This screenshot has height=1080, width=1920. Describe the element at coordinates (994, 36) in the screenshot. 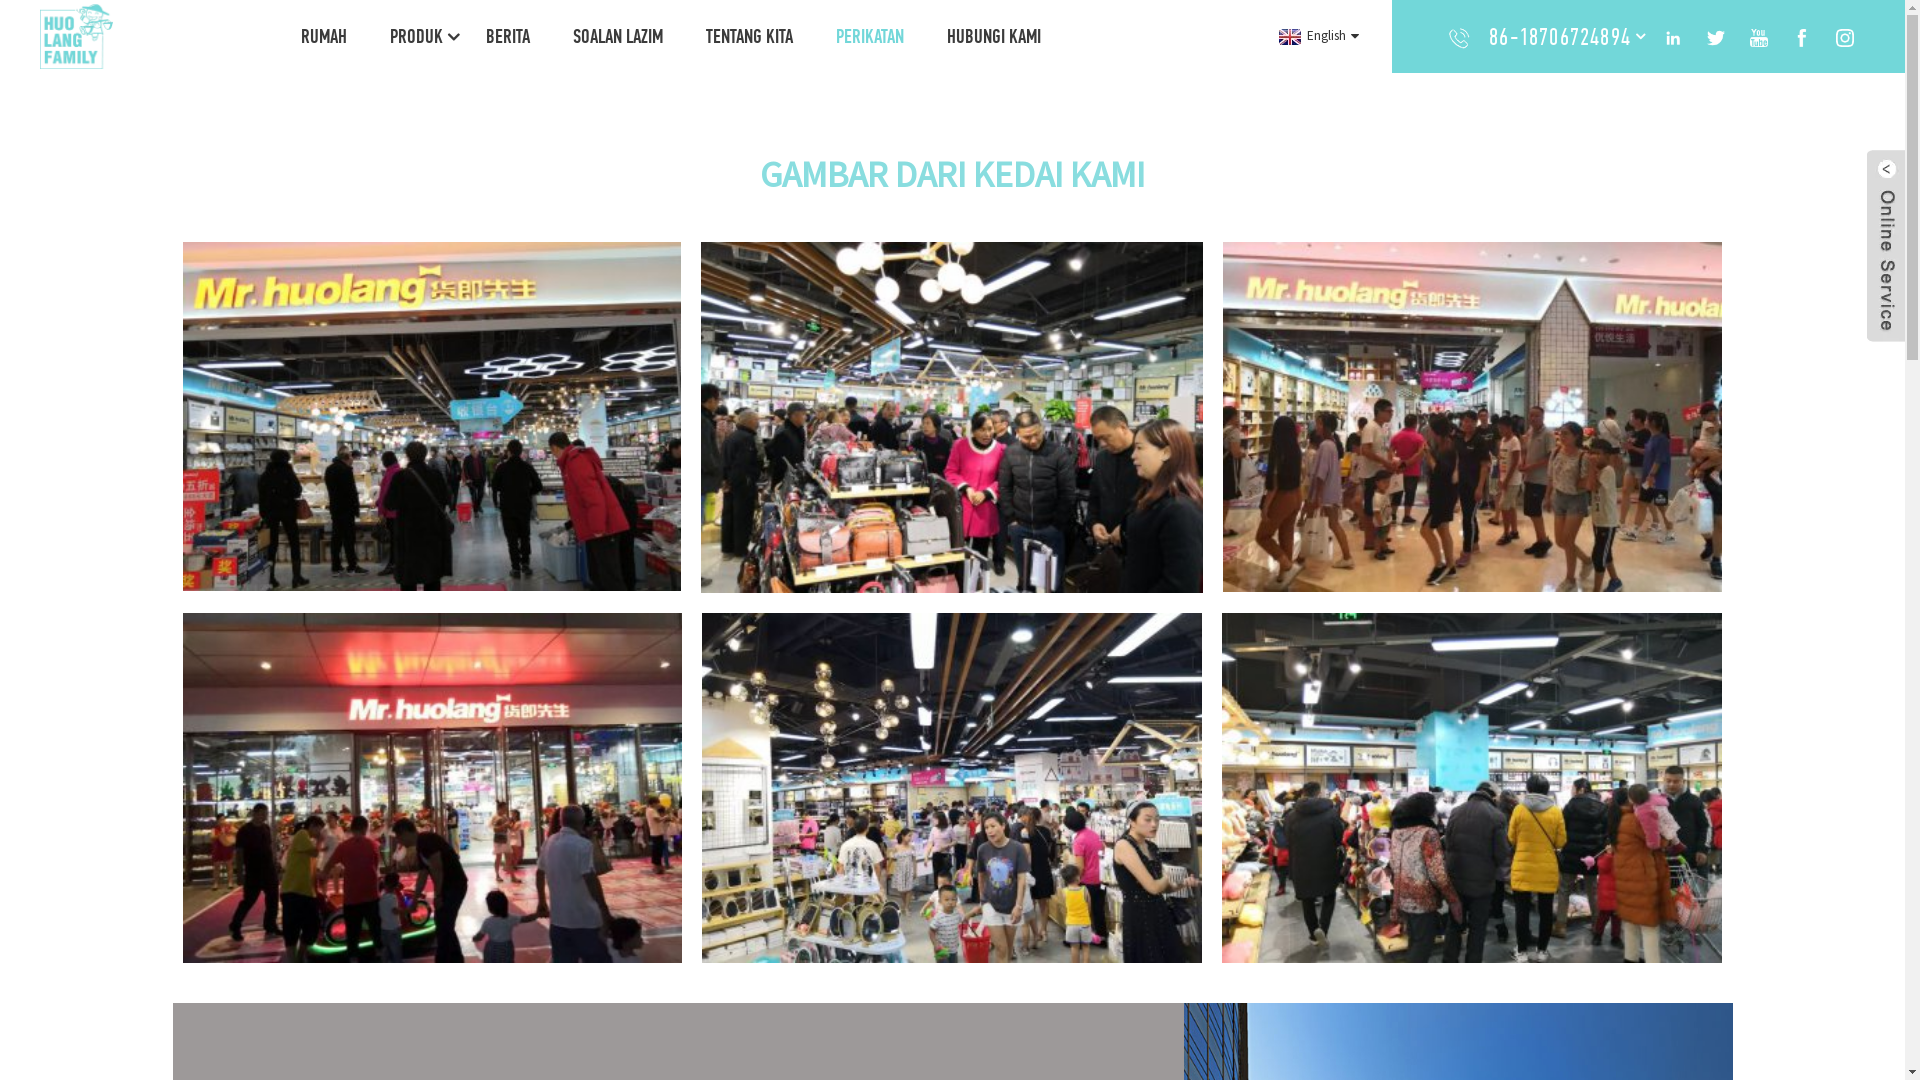

I see `HUBUNGI KAMI` at that location.